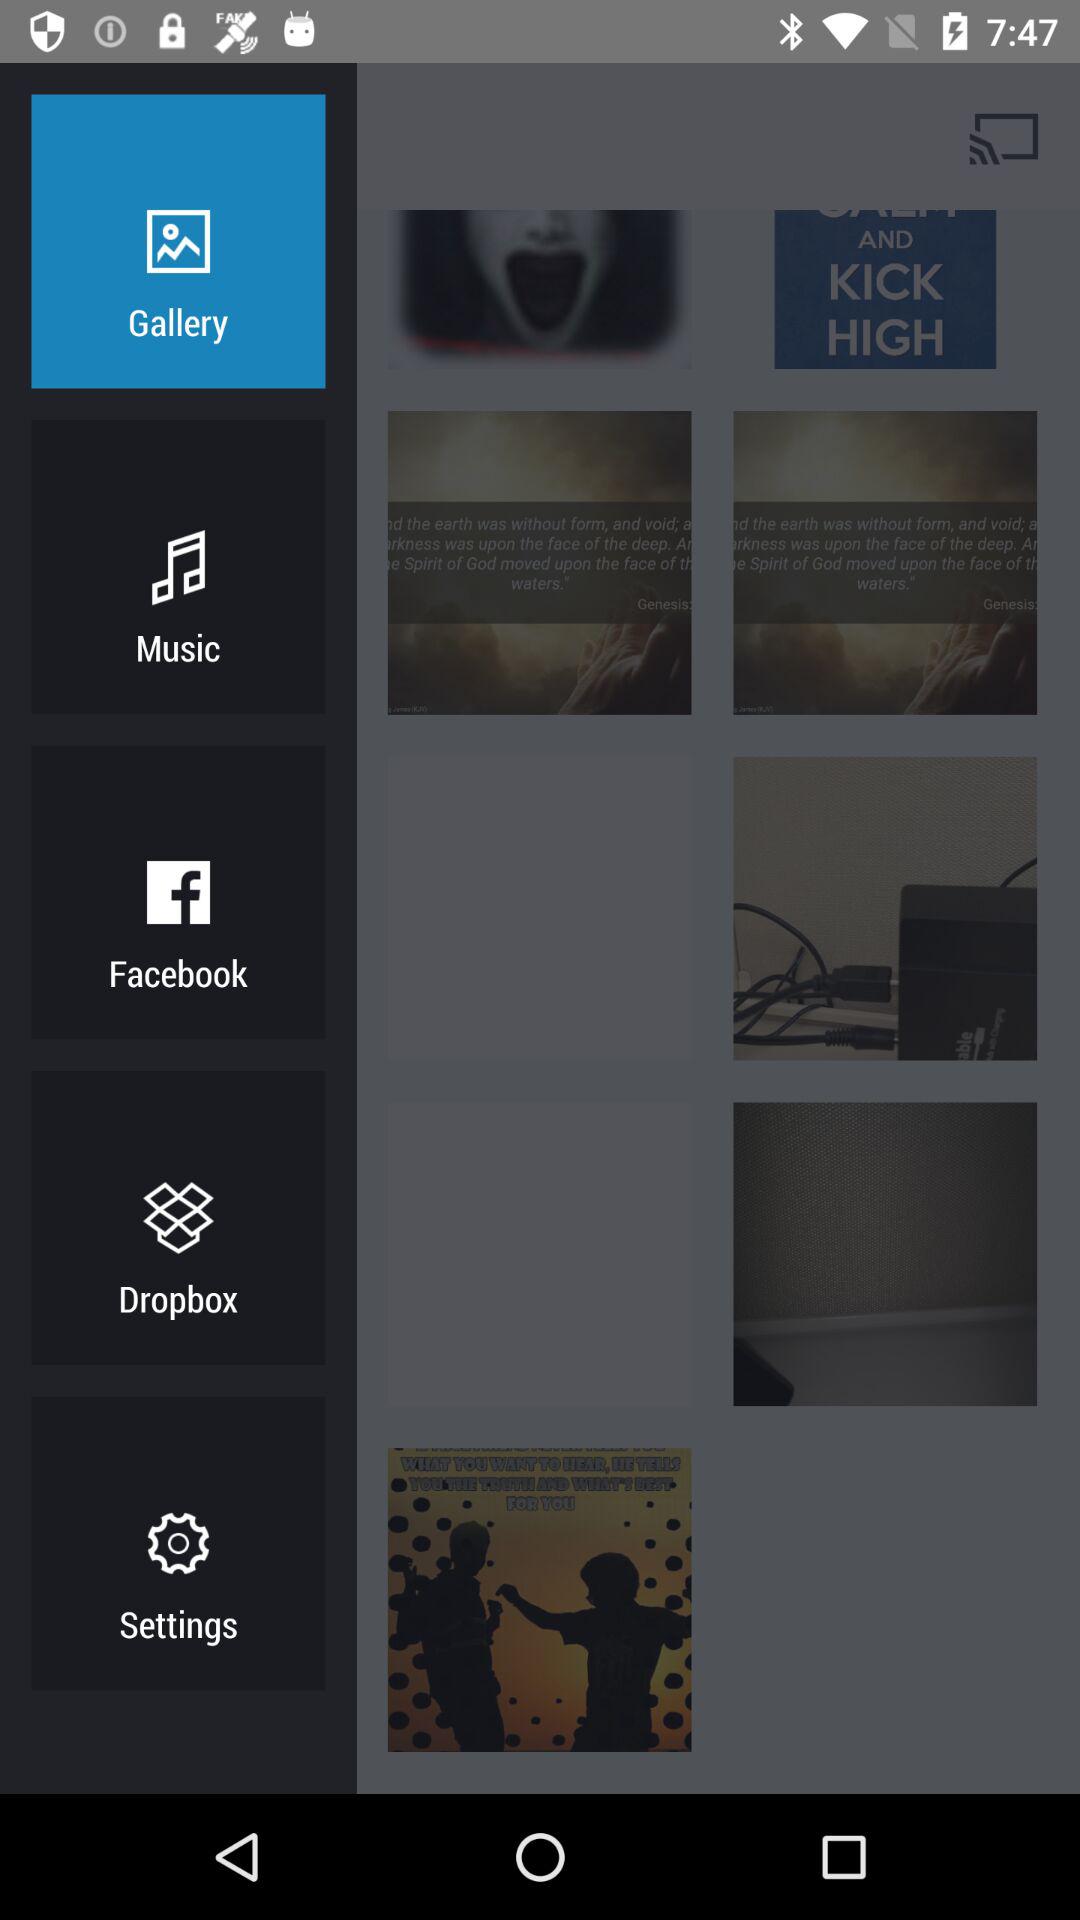  What do you see at coordinates (178, 972) in the screenshot?
I see `jump to facebook` at bounding box center [178, 972].